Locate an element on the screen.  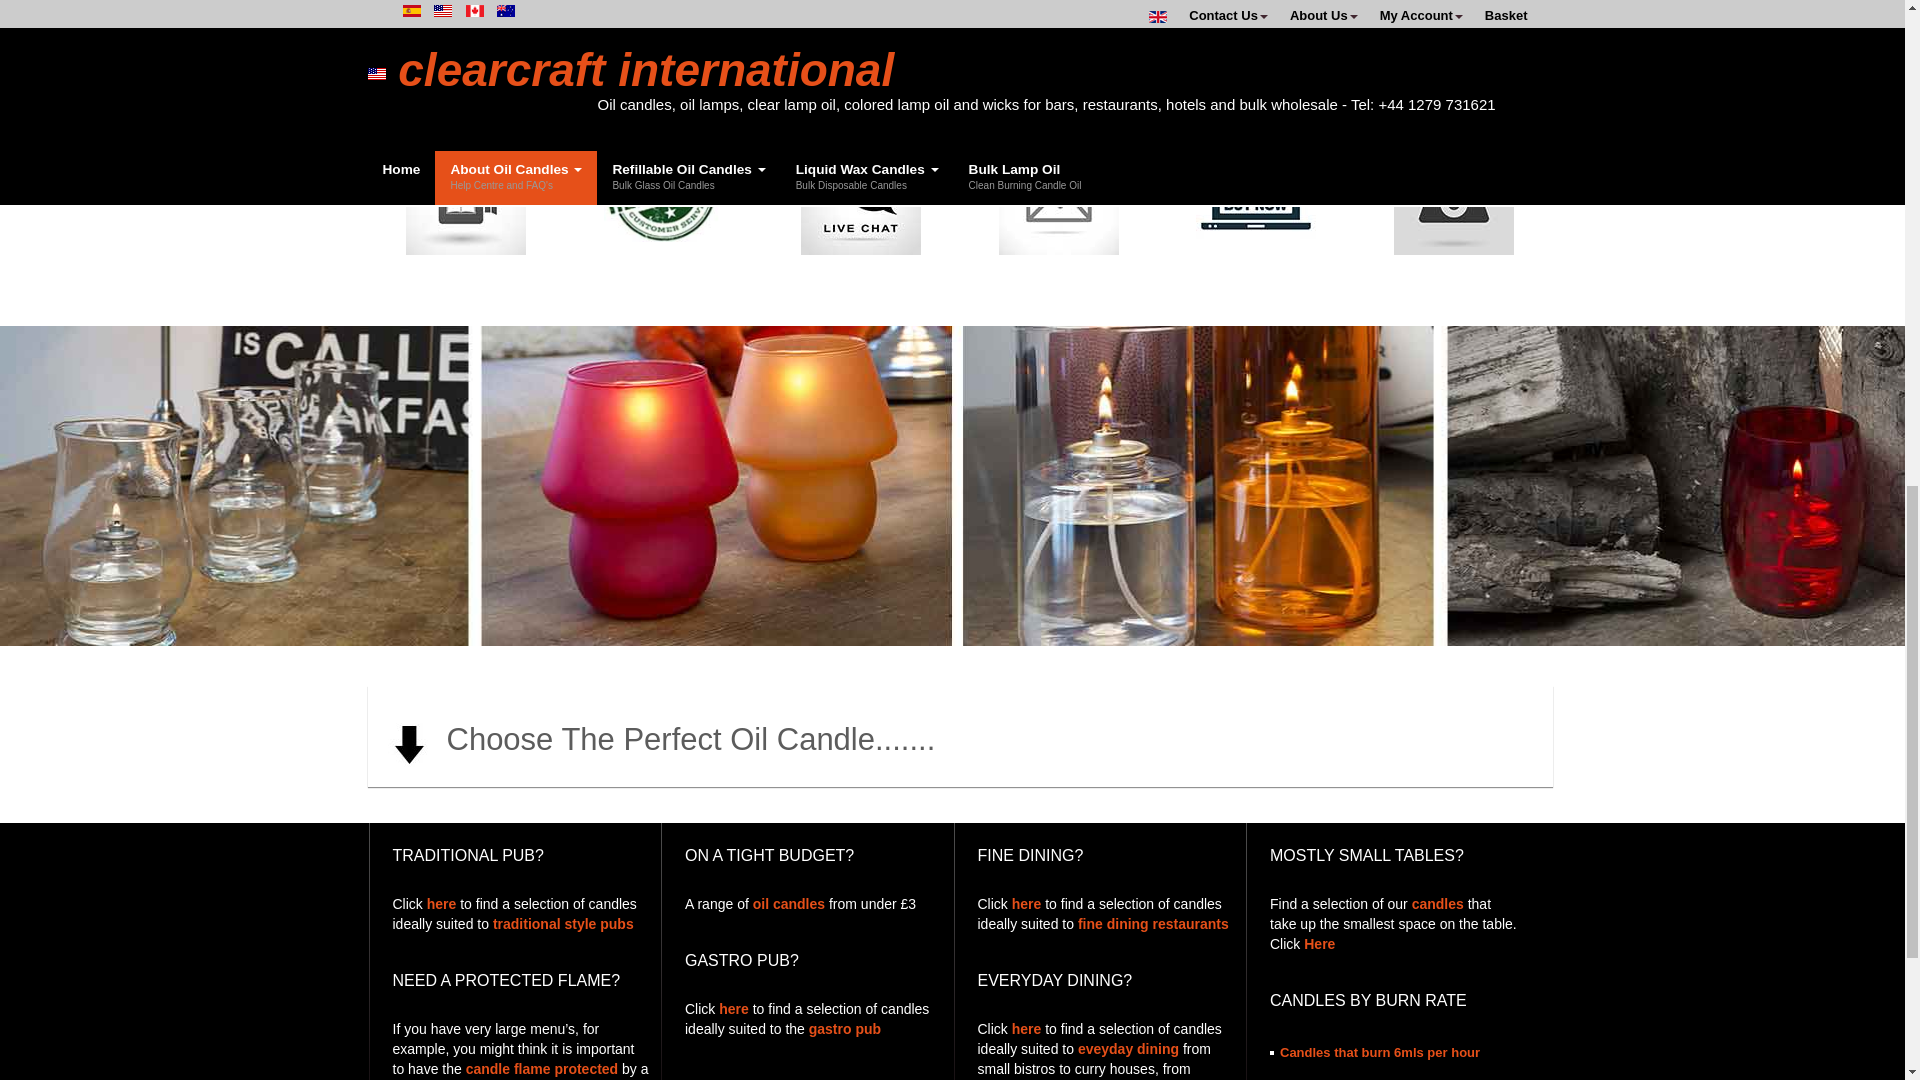
Glass Oil Candles suitable for the Gastro Pub is located at coordinates (844, 1028).